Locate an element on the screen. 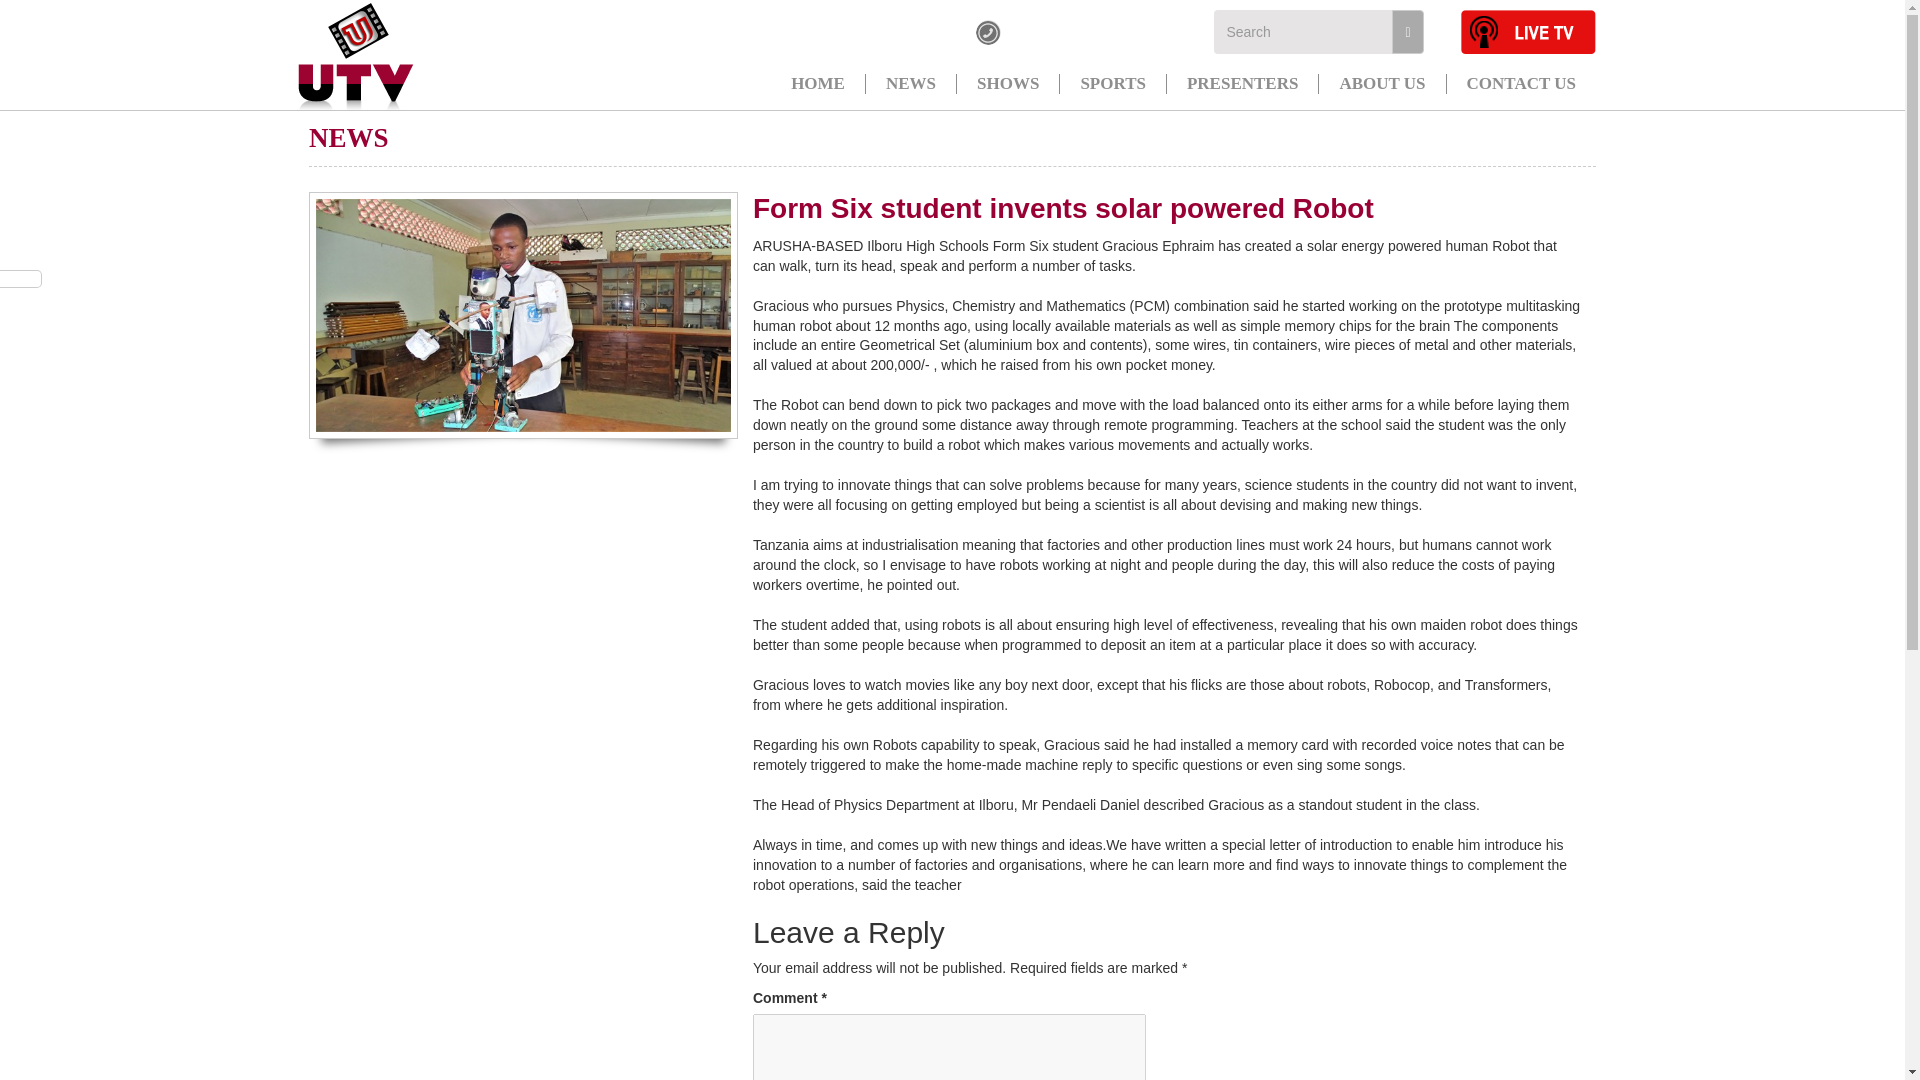 This screenshot has height=1080, width=1920. CONTACT US is located at coordinates (1521, 84).